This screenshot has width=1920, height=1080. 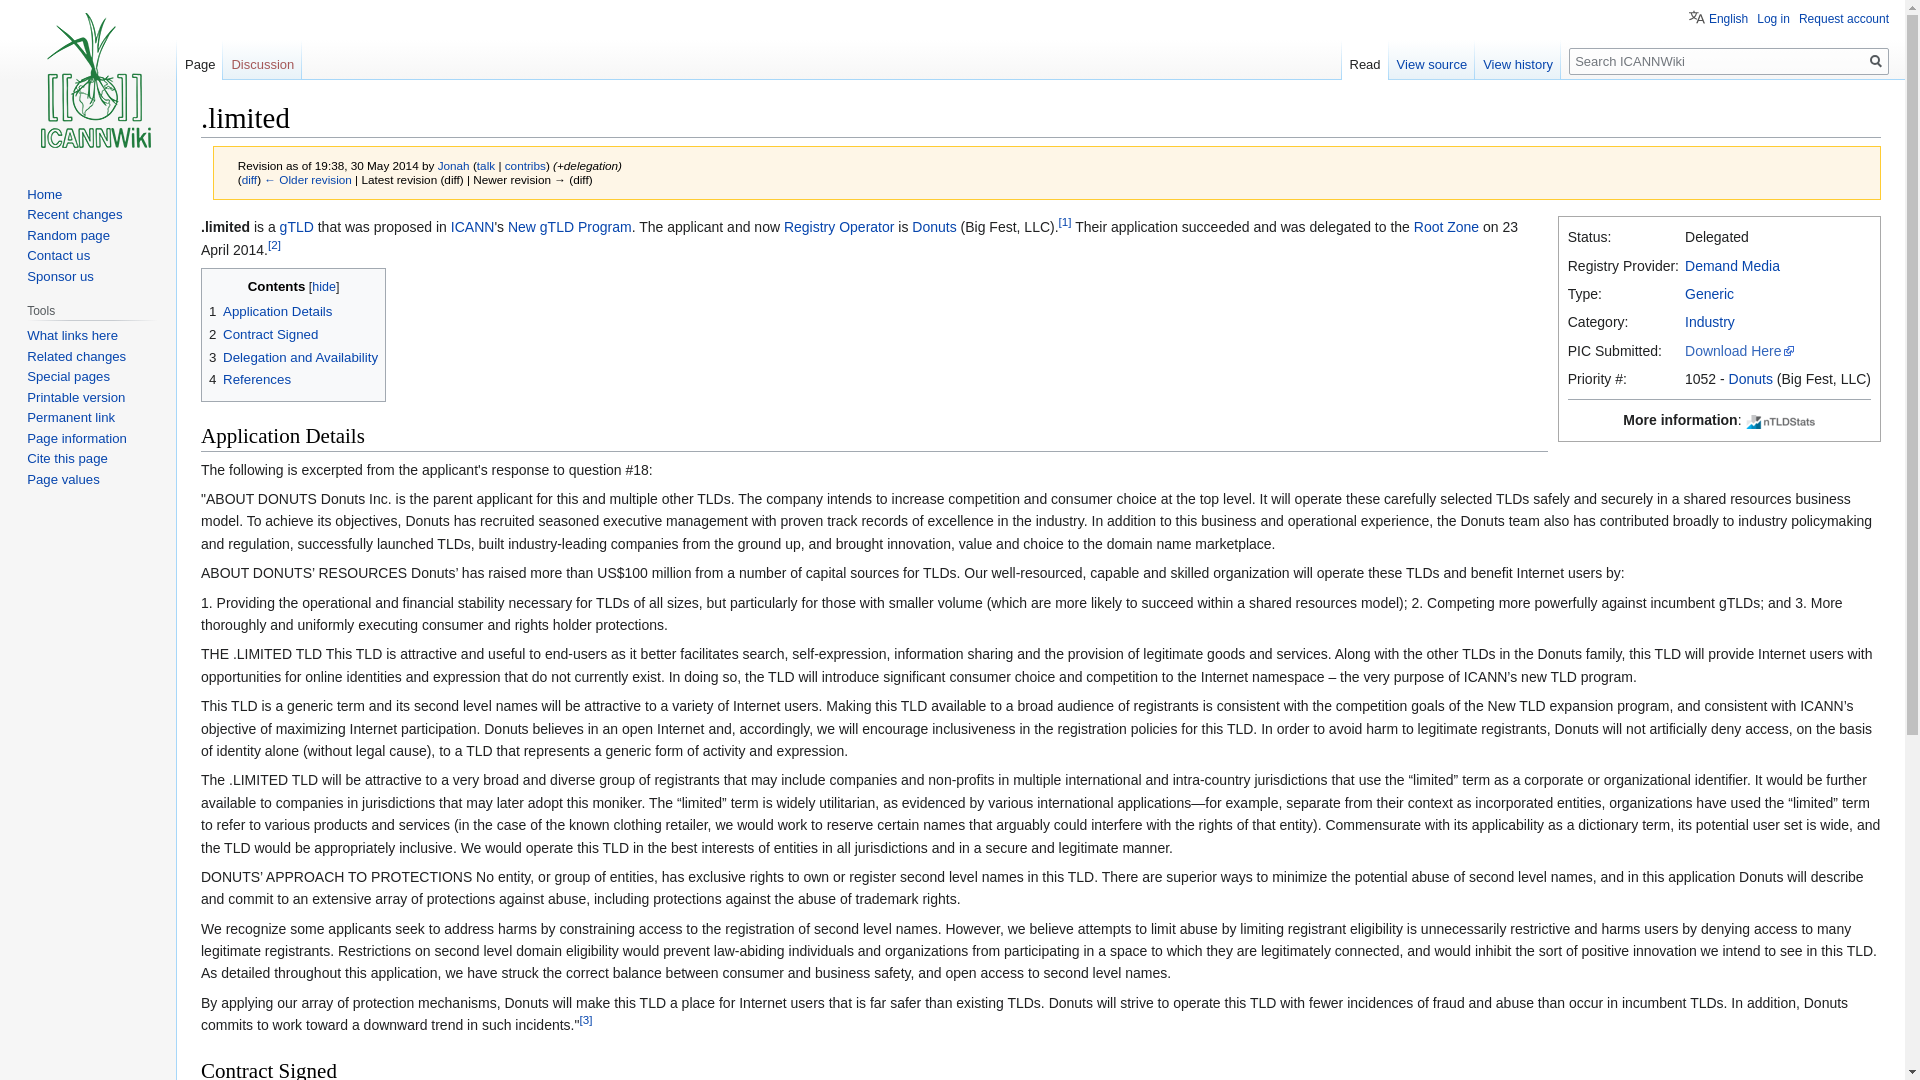 I want to click on .limited, so click(x=308, y=178).